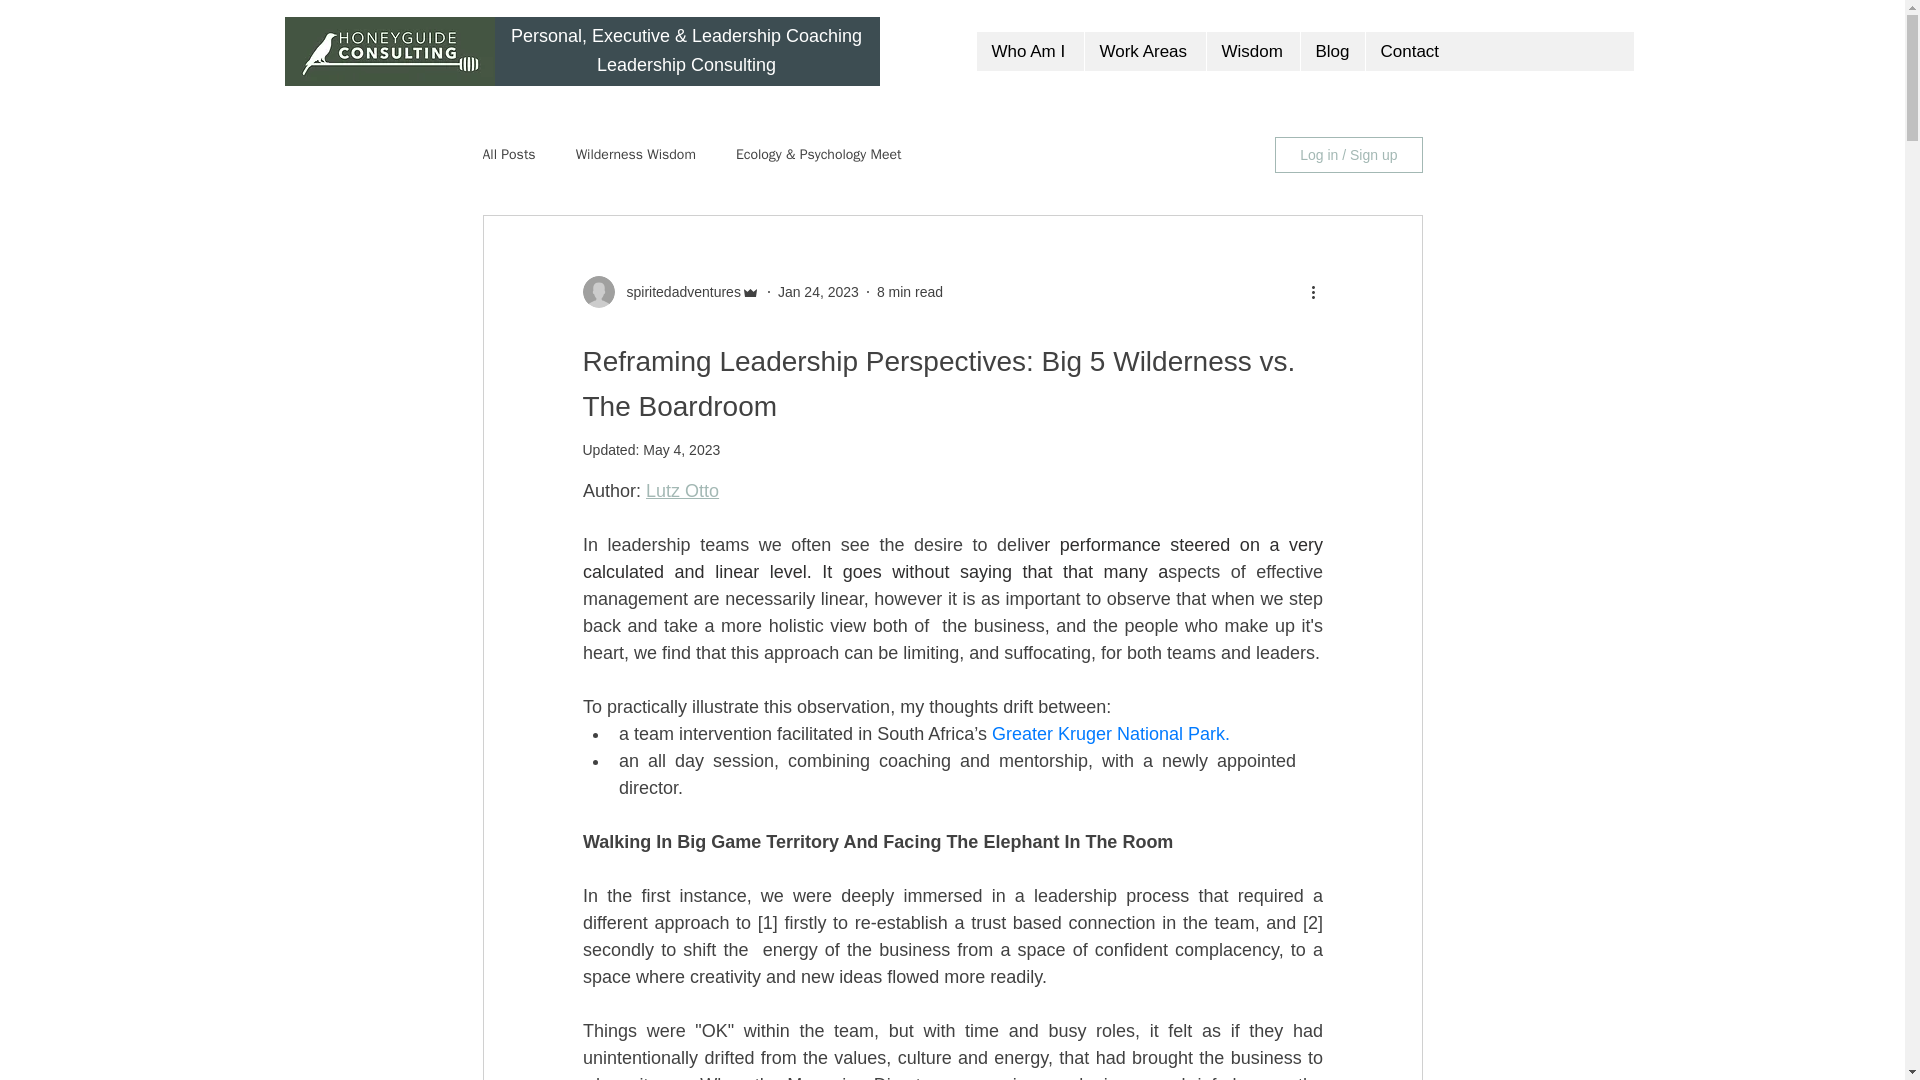 This screenshot has height=1080, width=1920. I want to click on Who Am I, so click(1028, 52).